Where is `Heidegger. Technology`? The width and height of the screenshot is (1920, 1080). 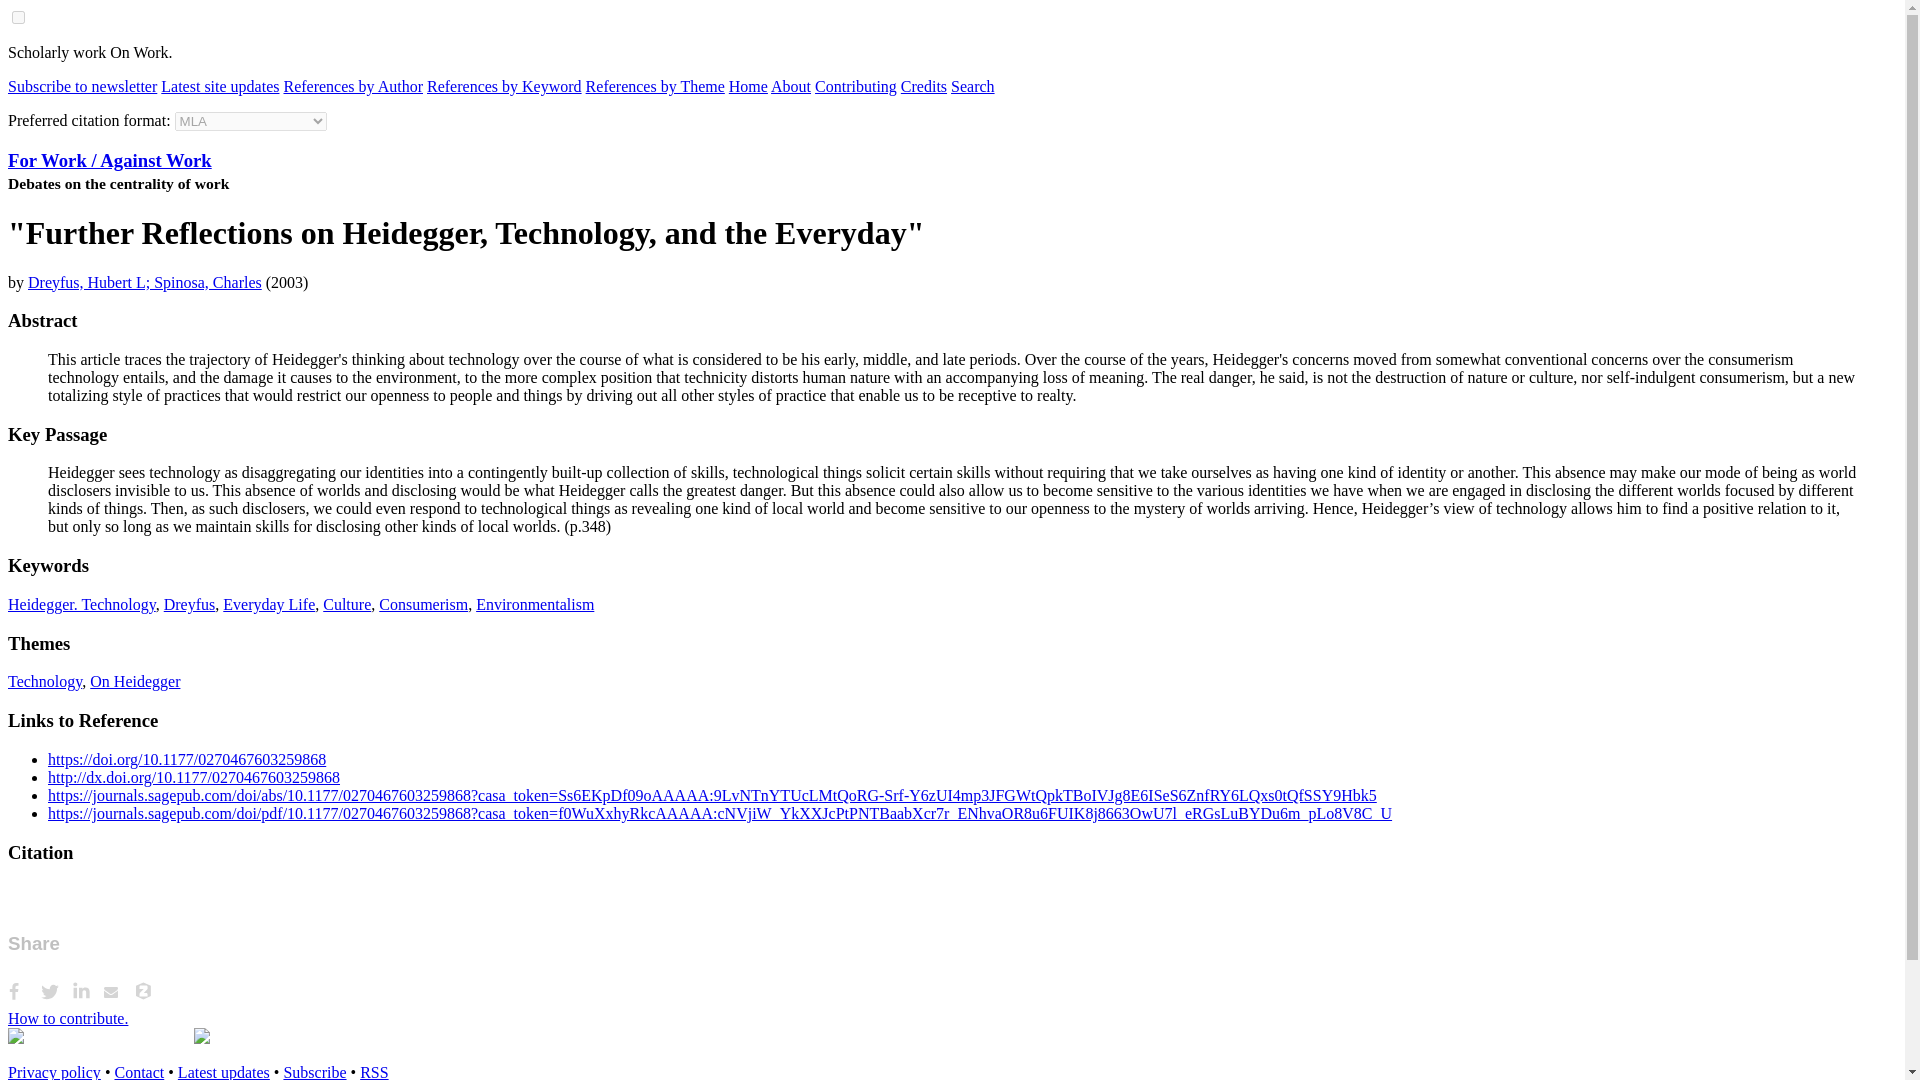
Heidegger. Technology is located at coordinates (81, 604).